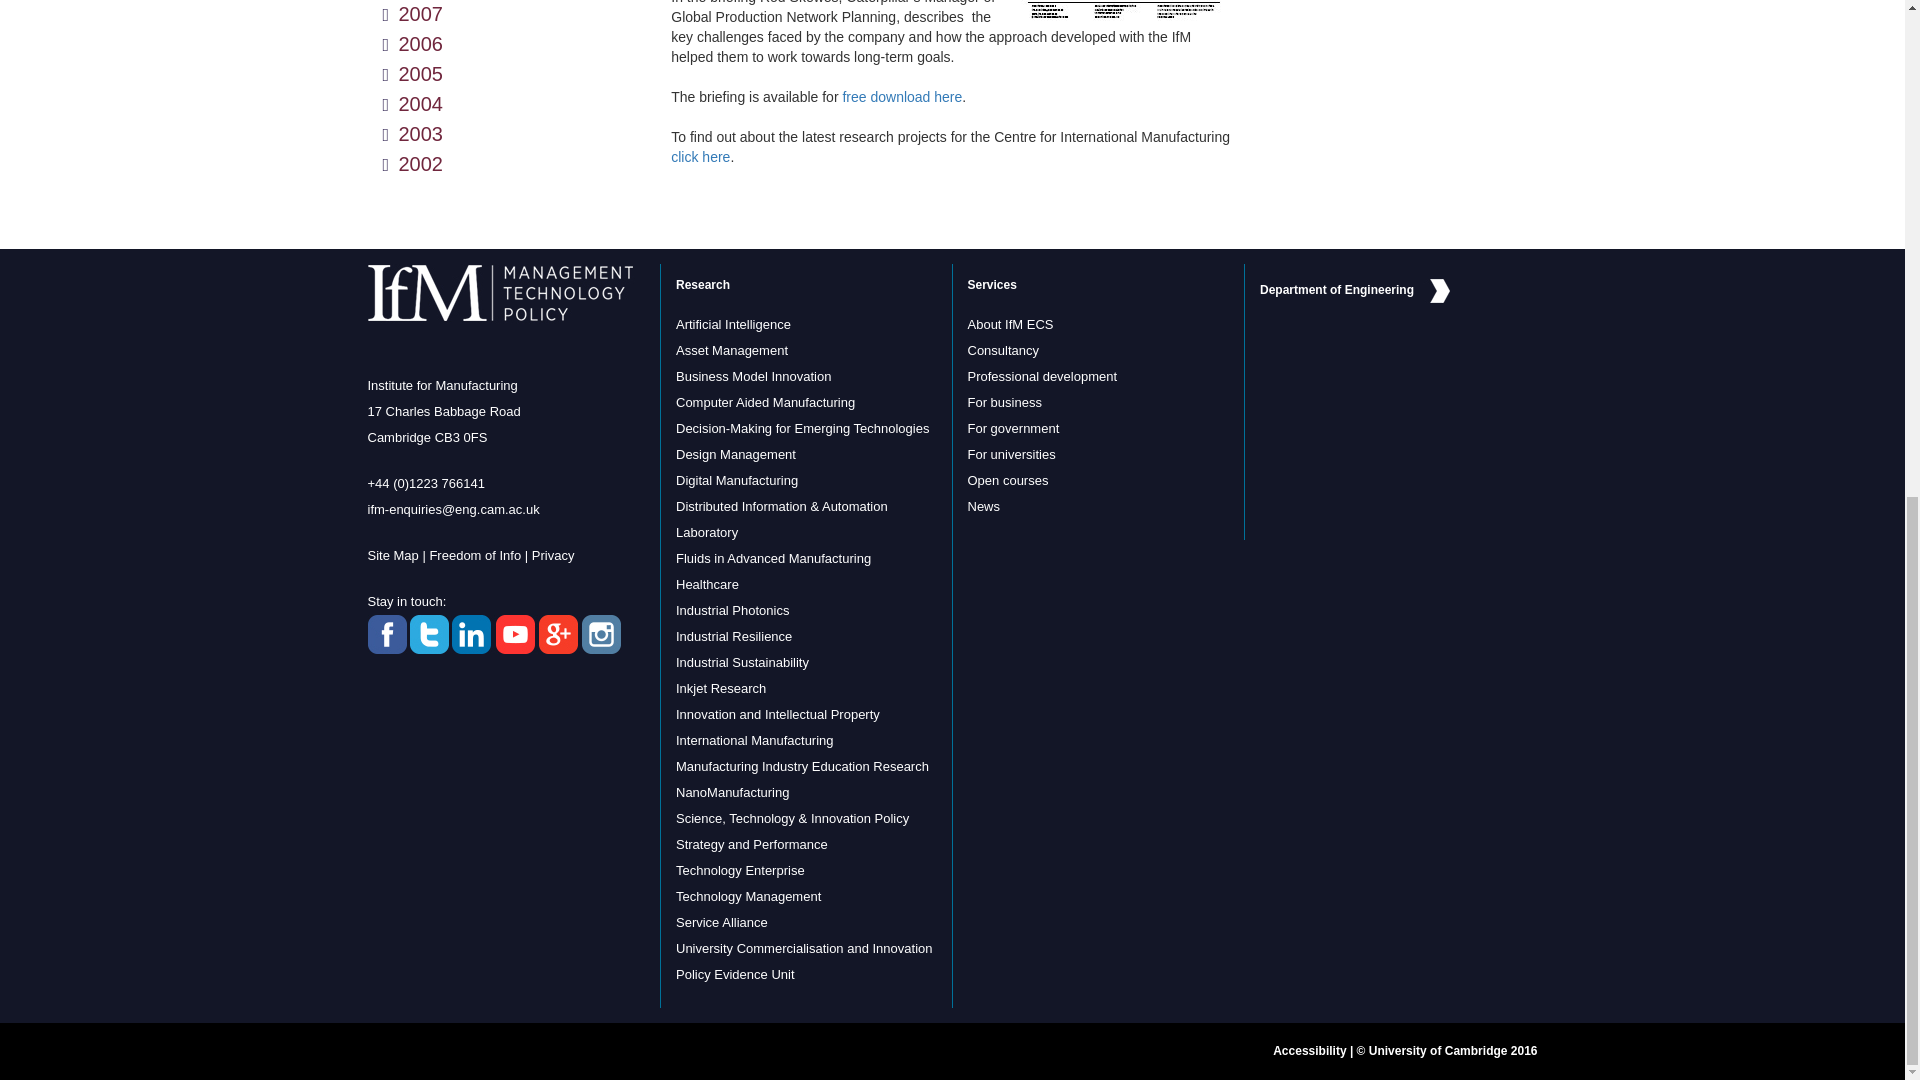  Describe the element at coordinates (707, 584) in the screenshot. I see `Healthcare` at that location.